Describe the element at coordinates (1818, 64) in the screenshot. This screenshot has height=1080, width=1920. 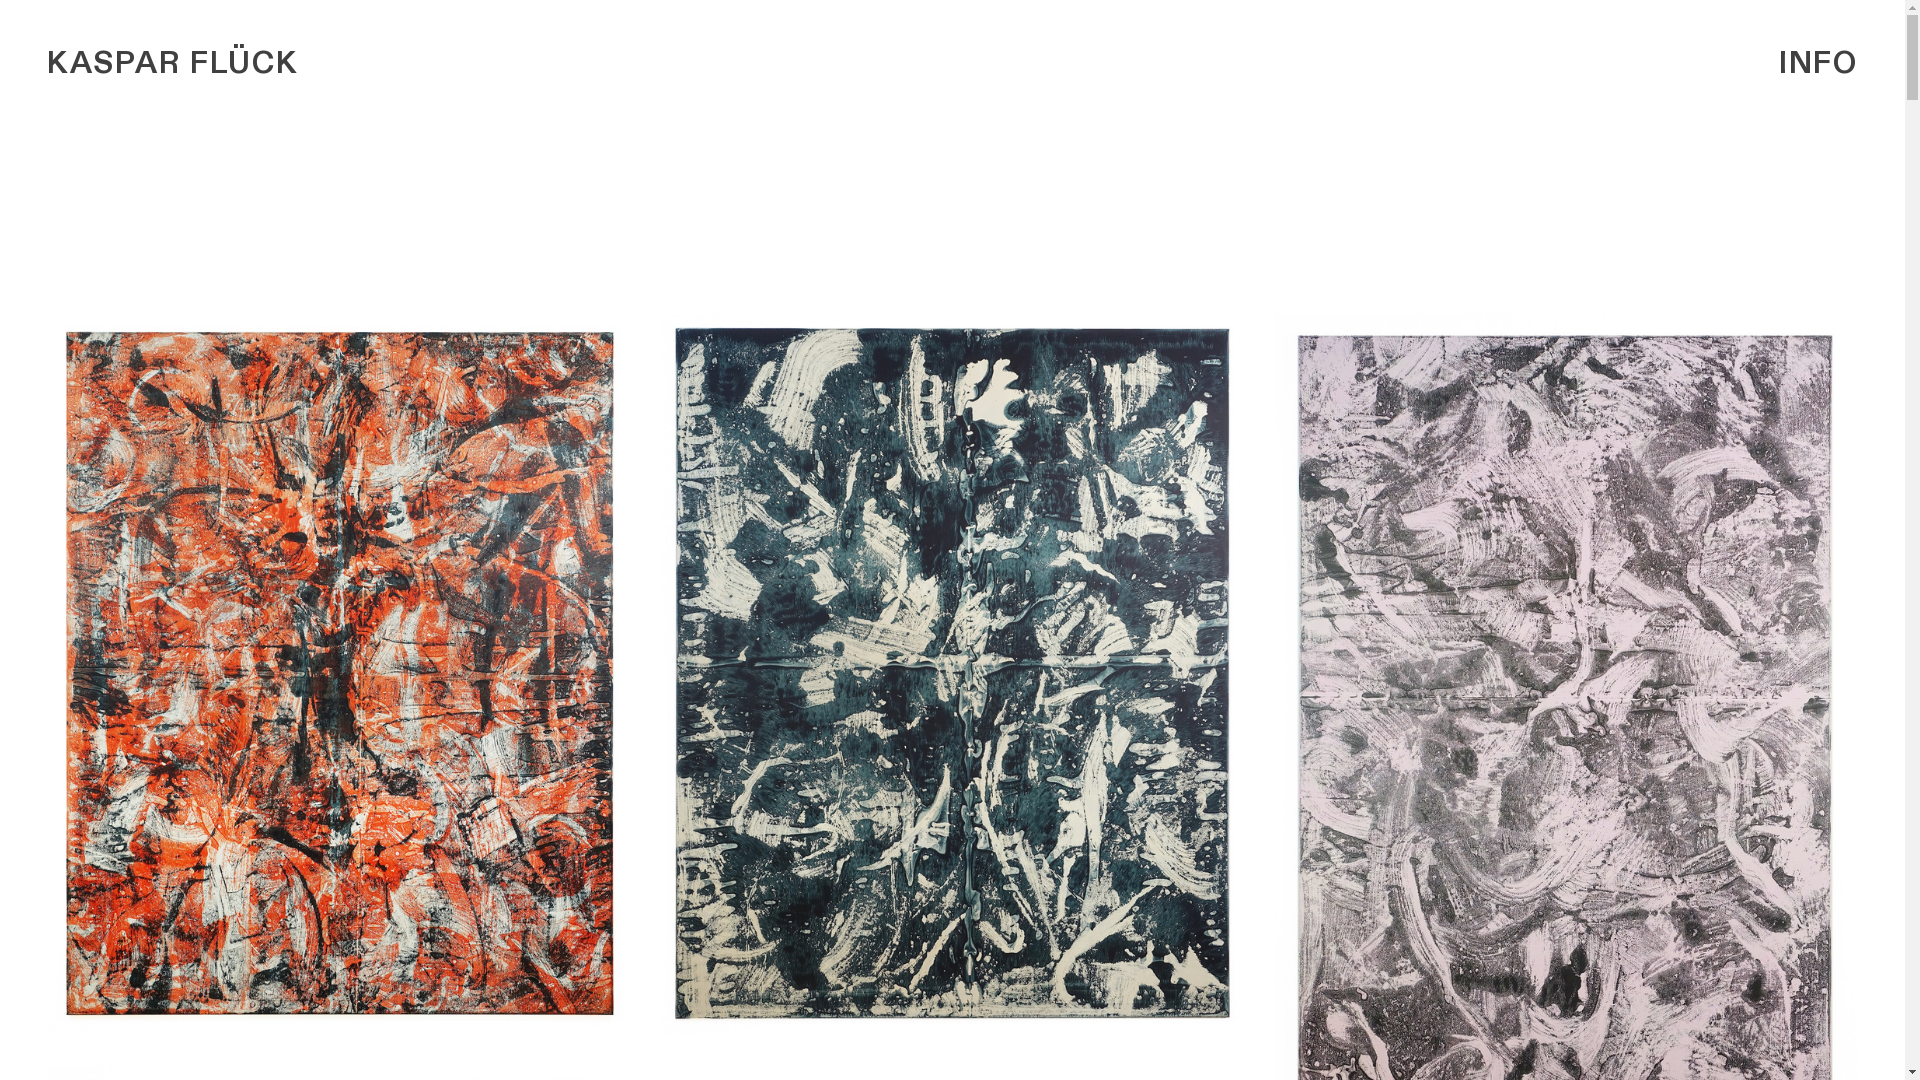
I see `INFO` at that location.